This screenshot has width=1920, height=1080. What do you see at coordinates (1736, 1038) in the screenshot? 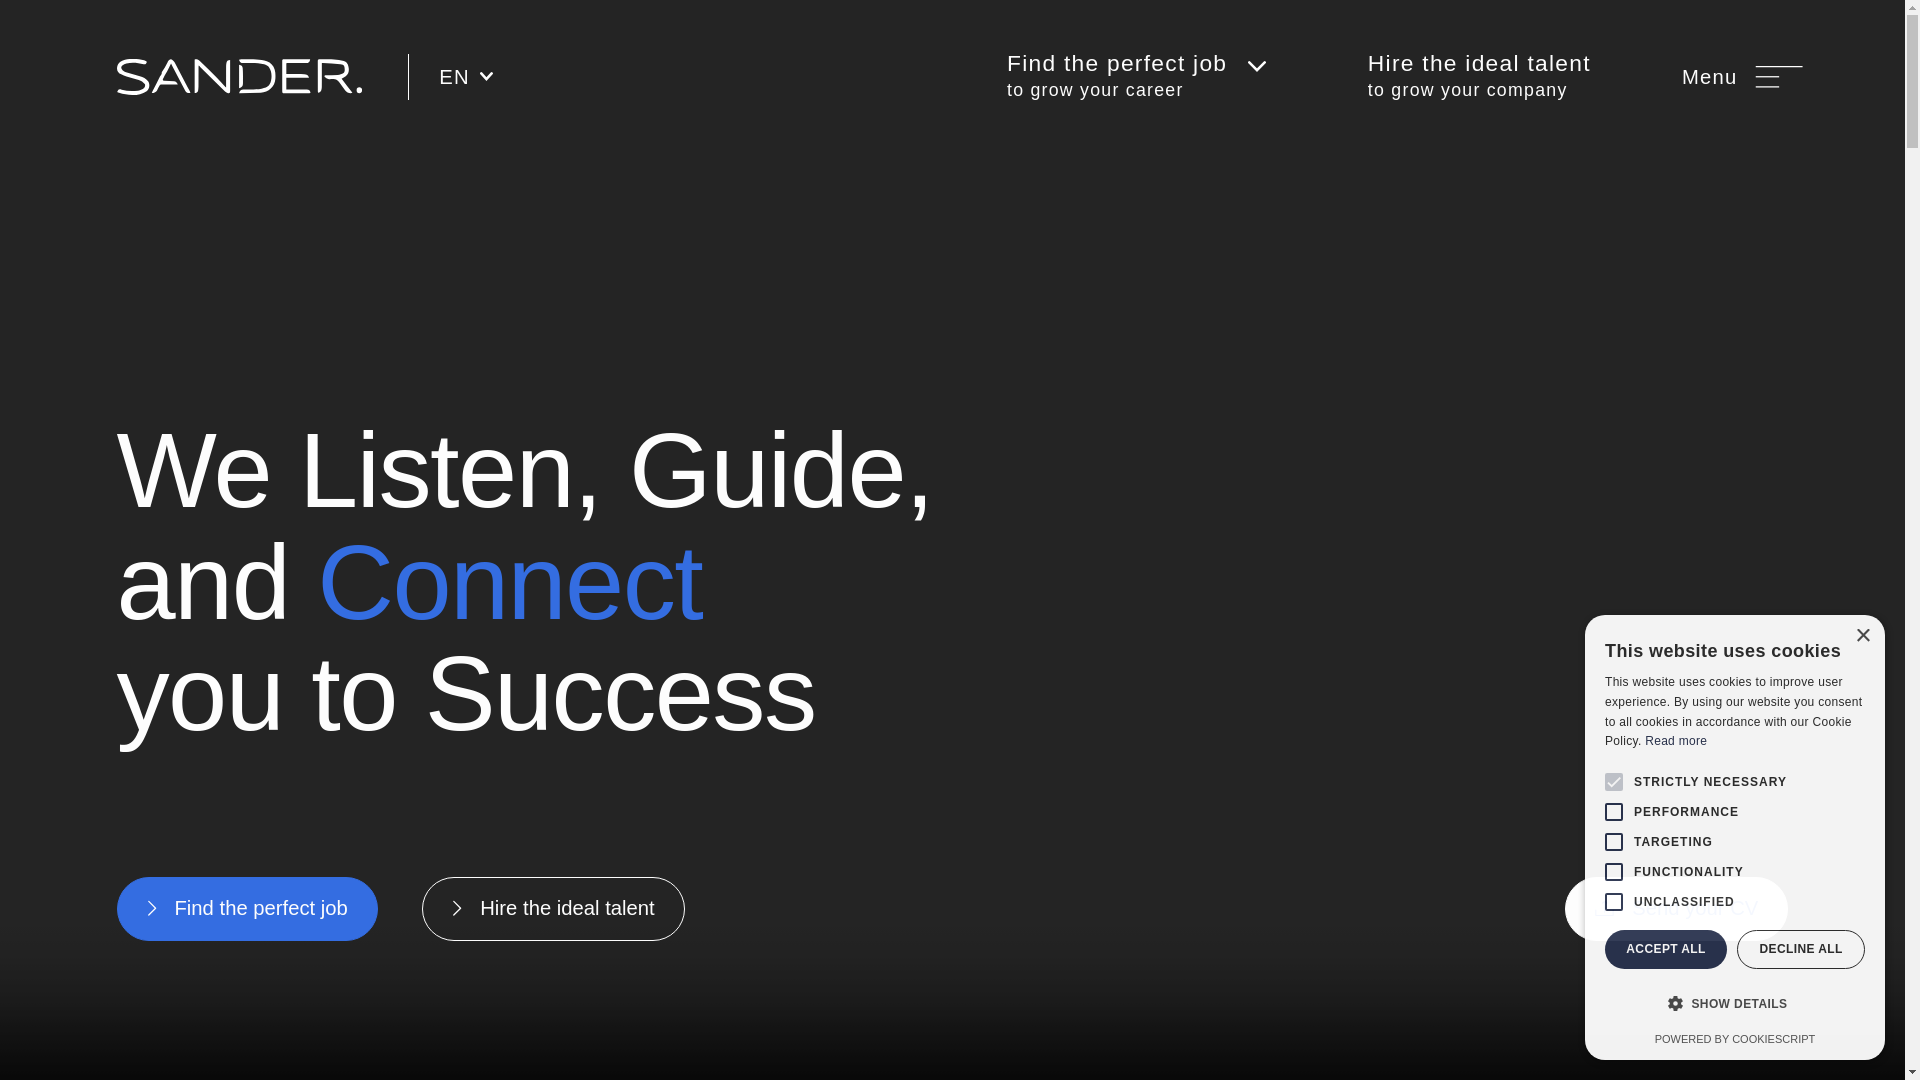
I see `Menu` at bounding box center [1736, 1038].